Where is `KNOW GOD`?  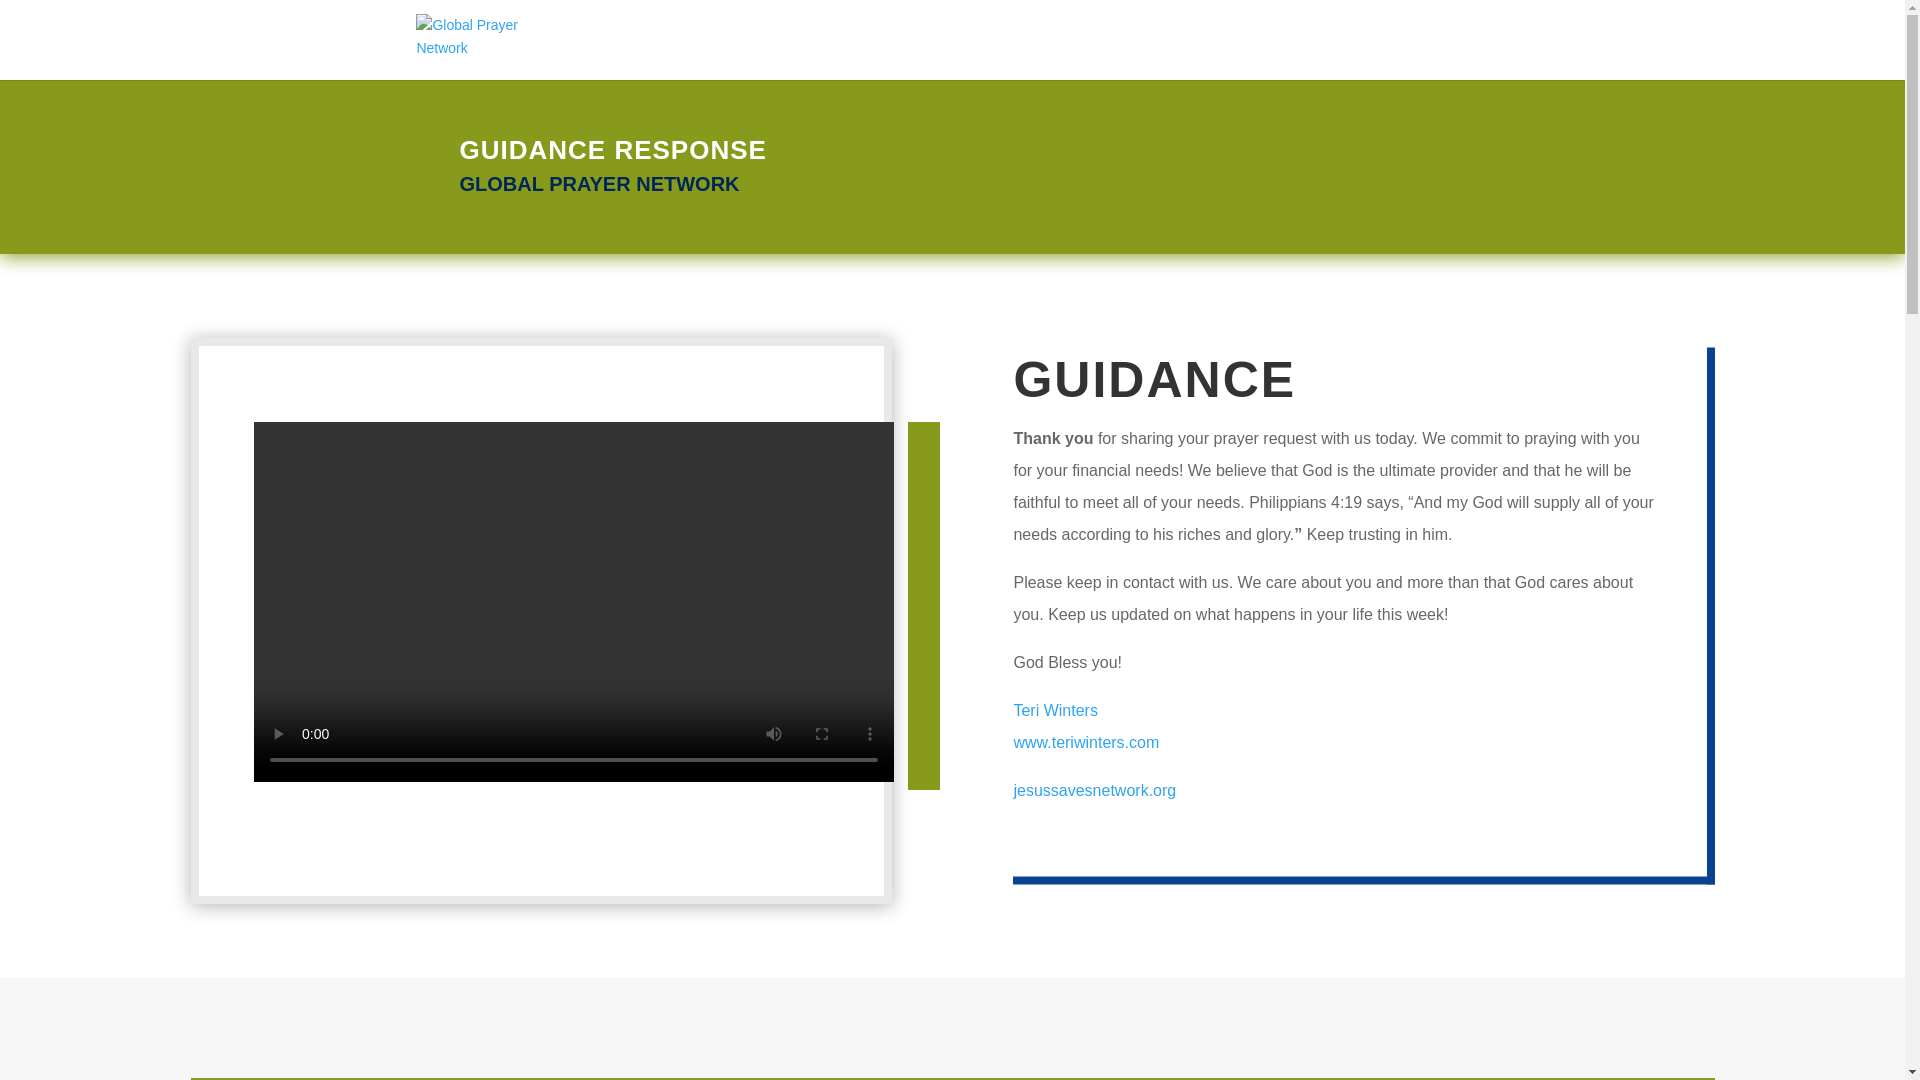 KNOW GOD is located at coordinates (1292, 56).